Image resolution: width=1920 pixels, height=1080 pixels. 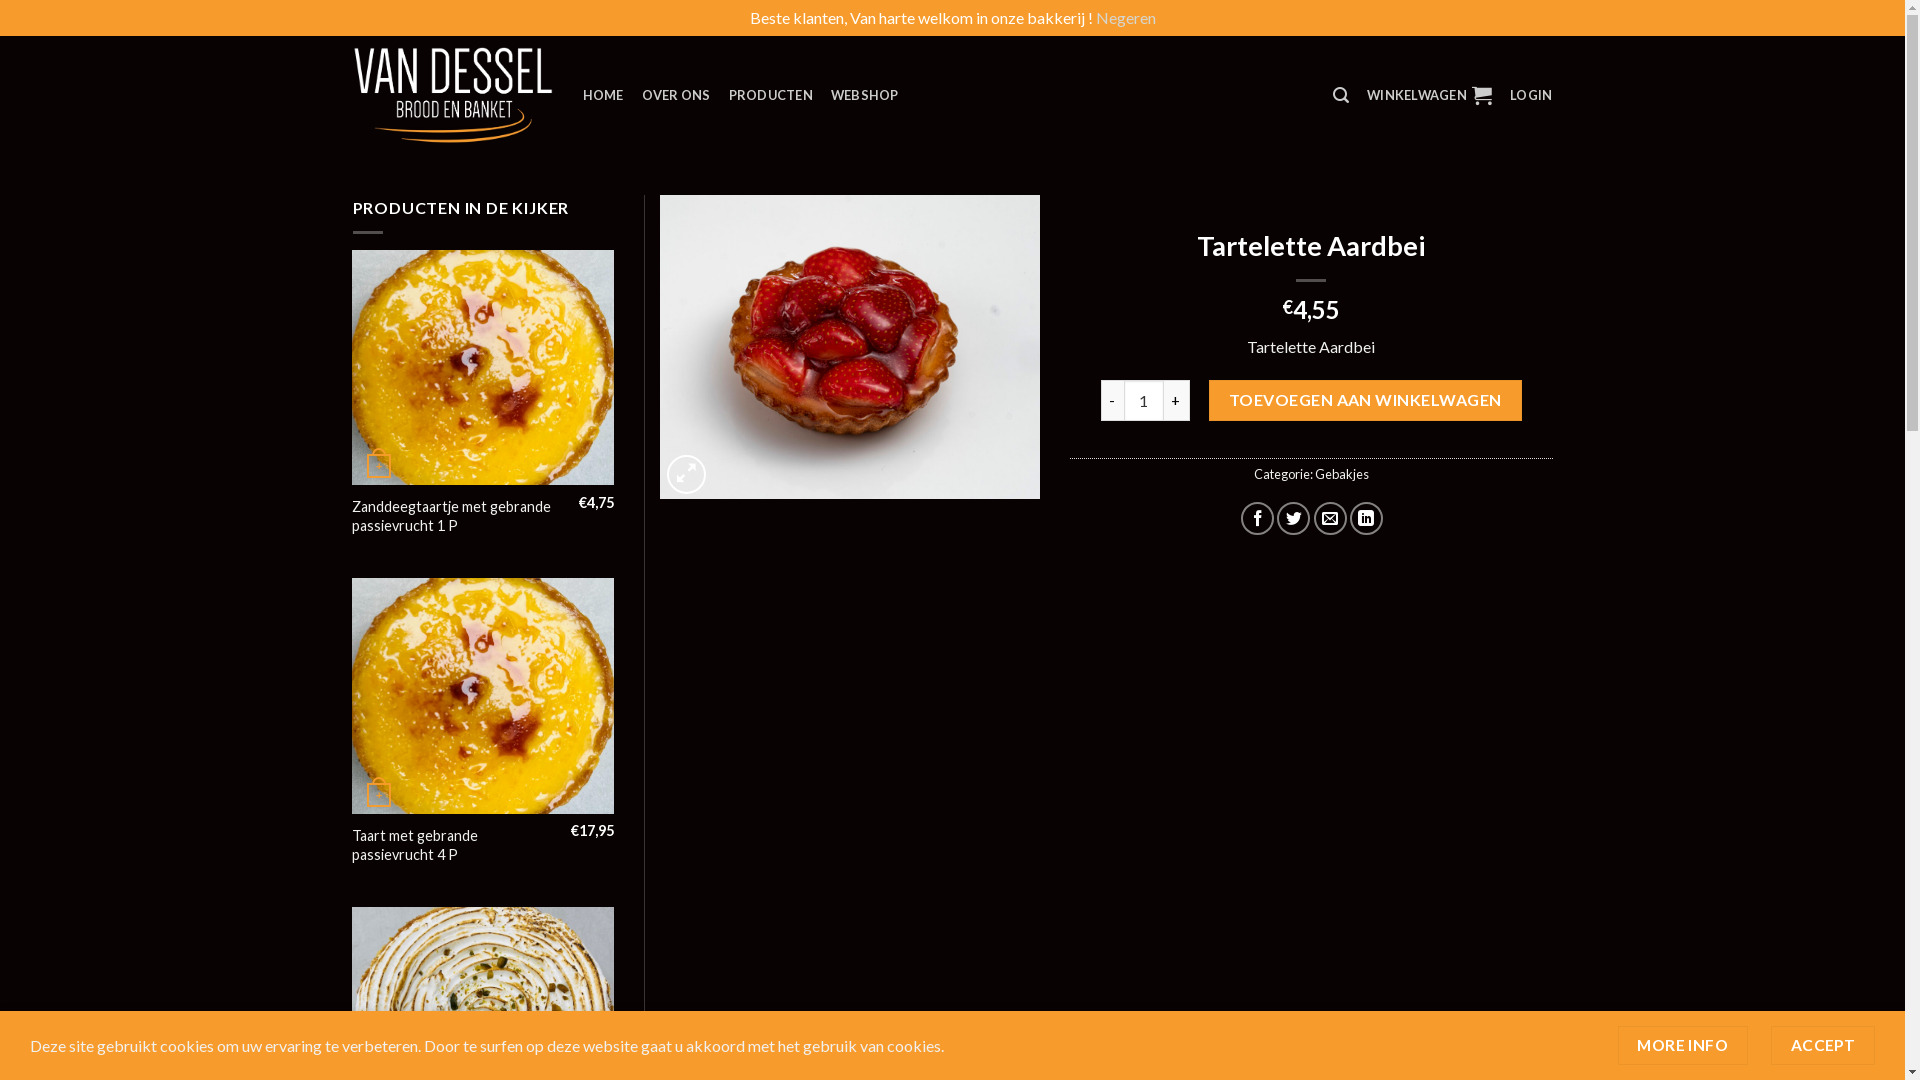 What do you see at coordinates (865, 95) in the screenshot?
I see `WEBSHOP` at bounding box center [865, 95].